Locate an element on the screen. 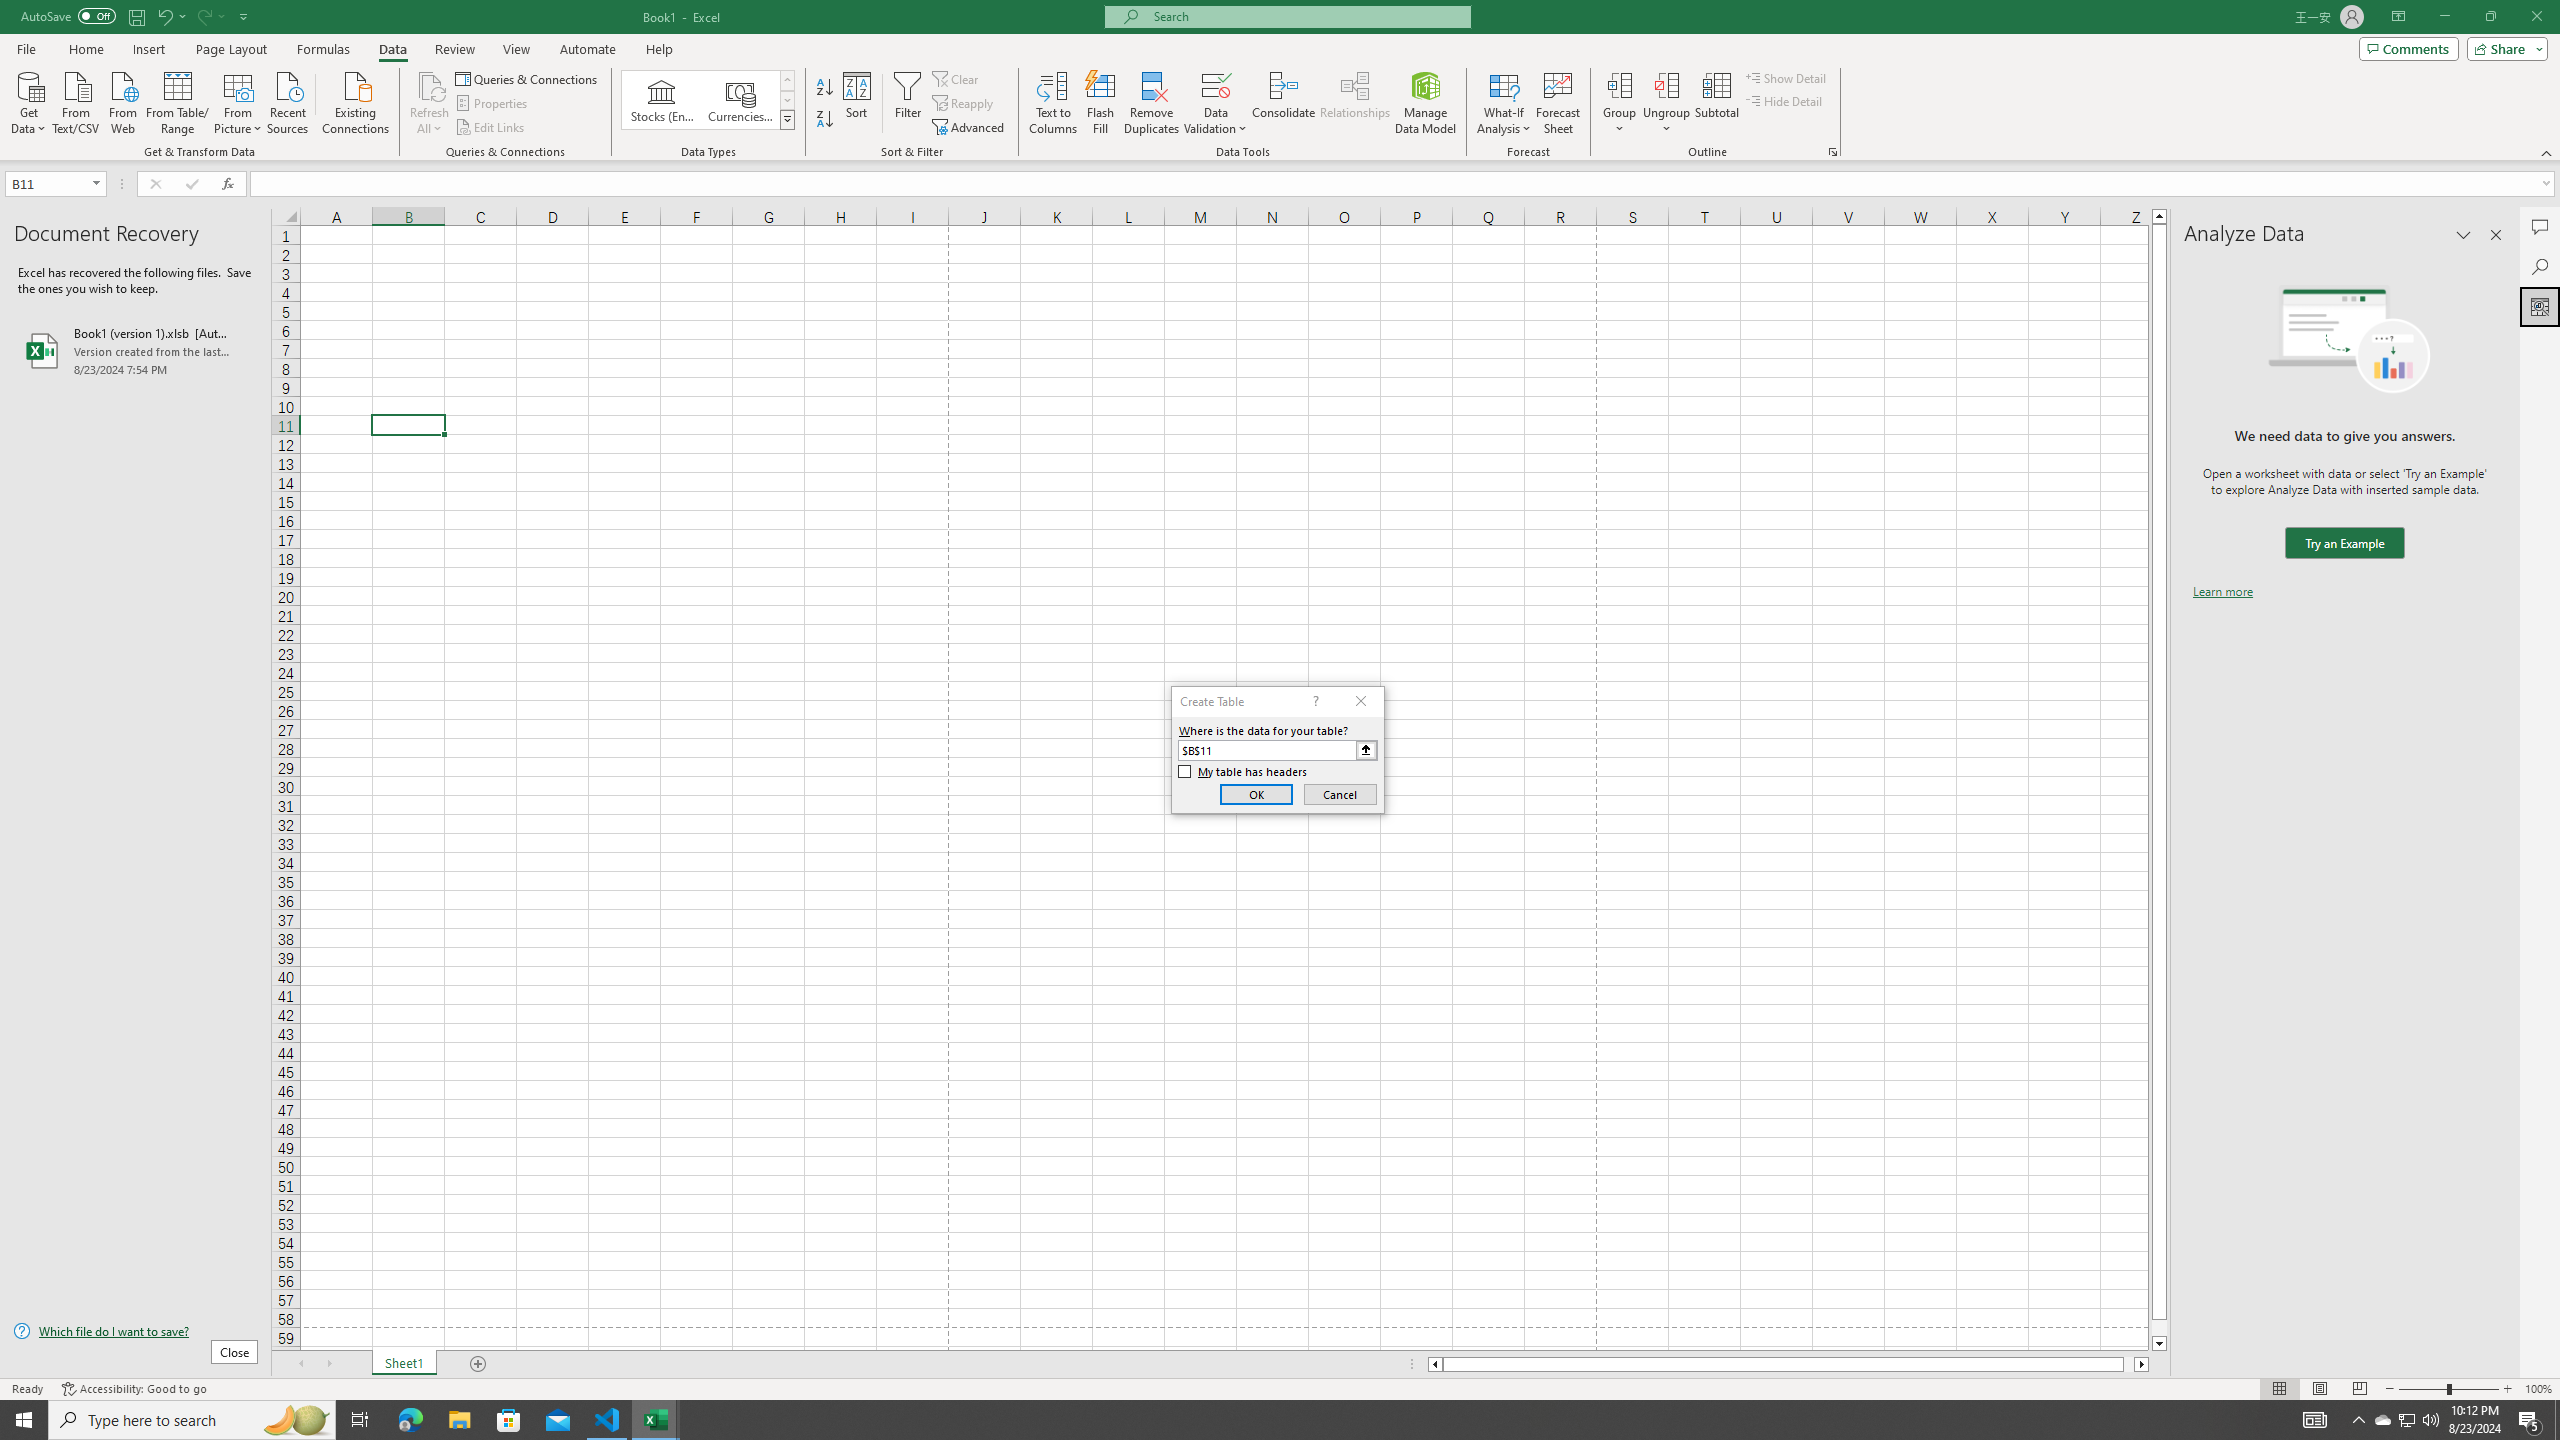  Restore Down is located at coordinates (2490, 17).